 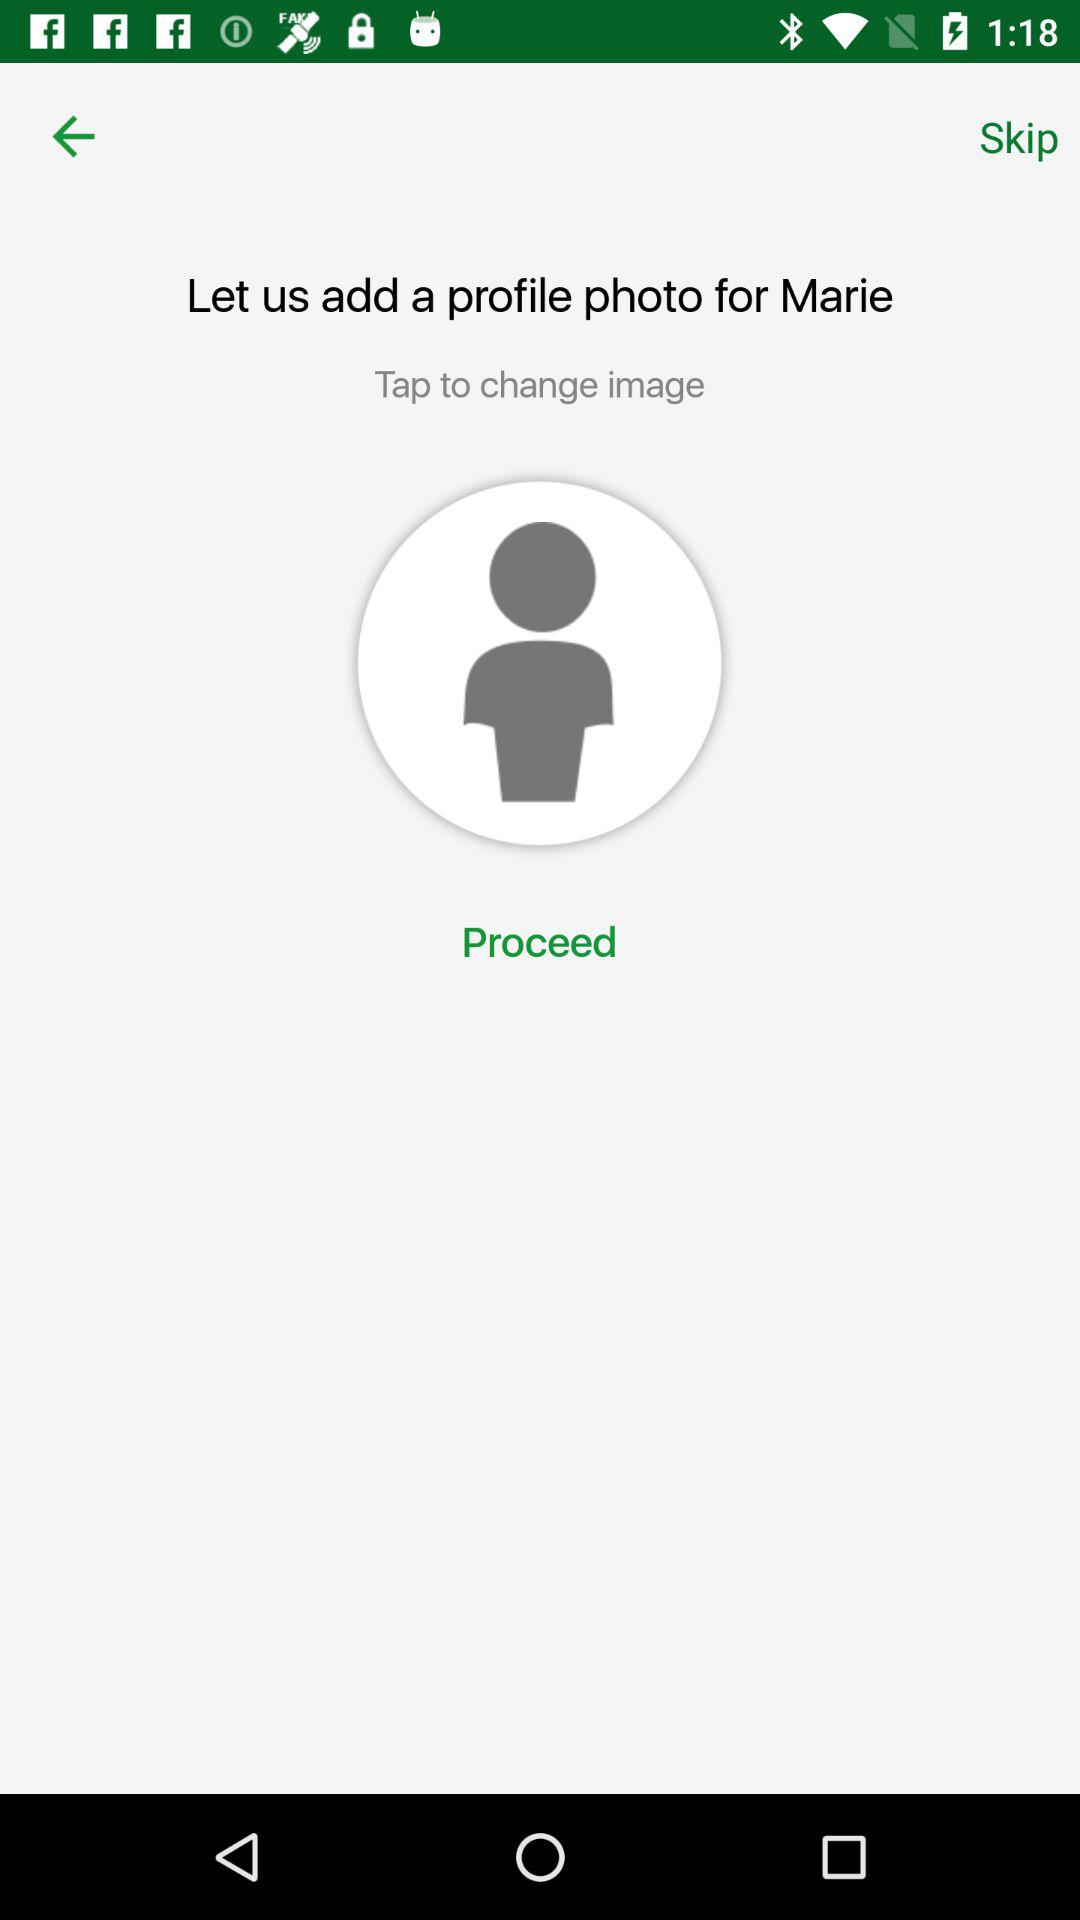 I want to click on flip until the proceed, so click(x=539, y=944).